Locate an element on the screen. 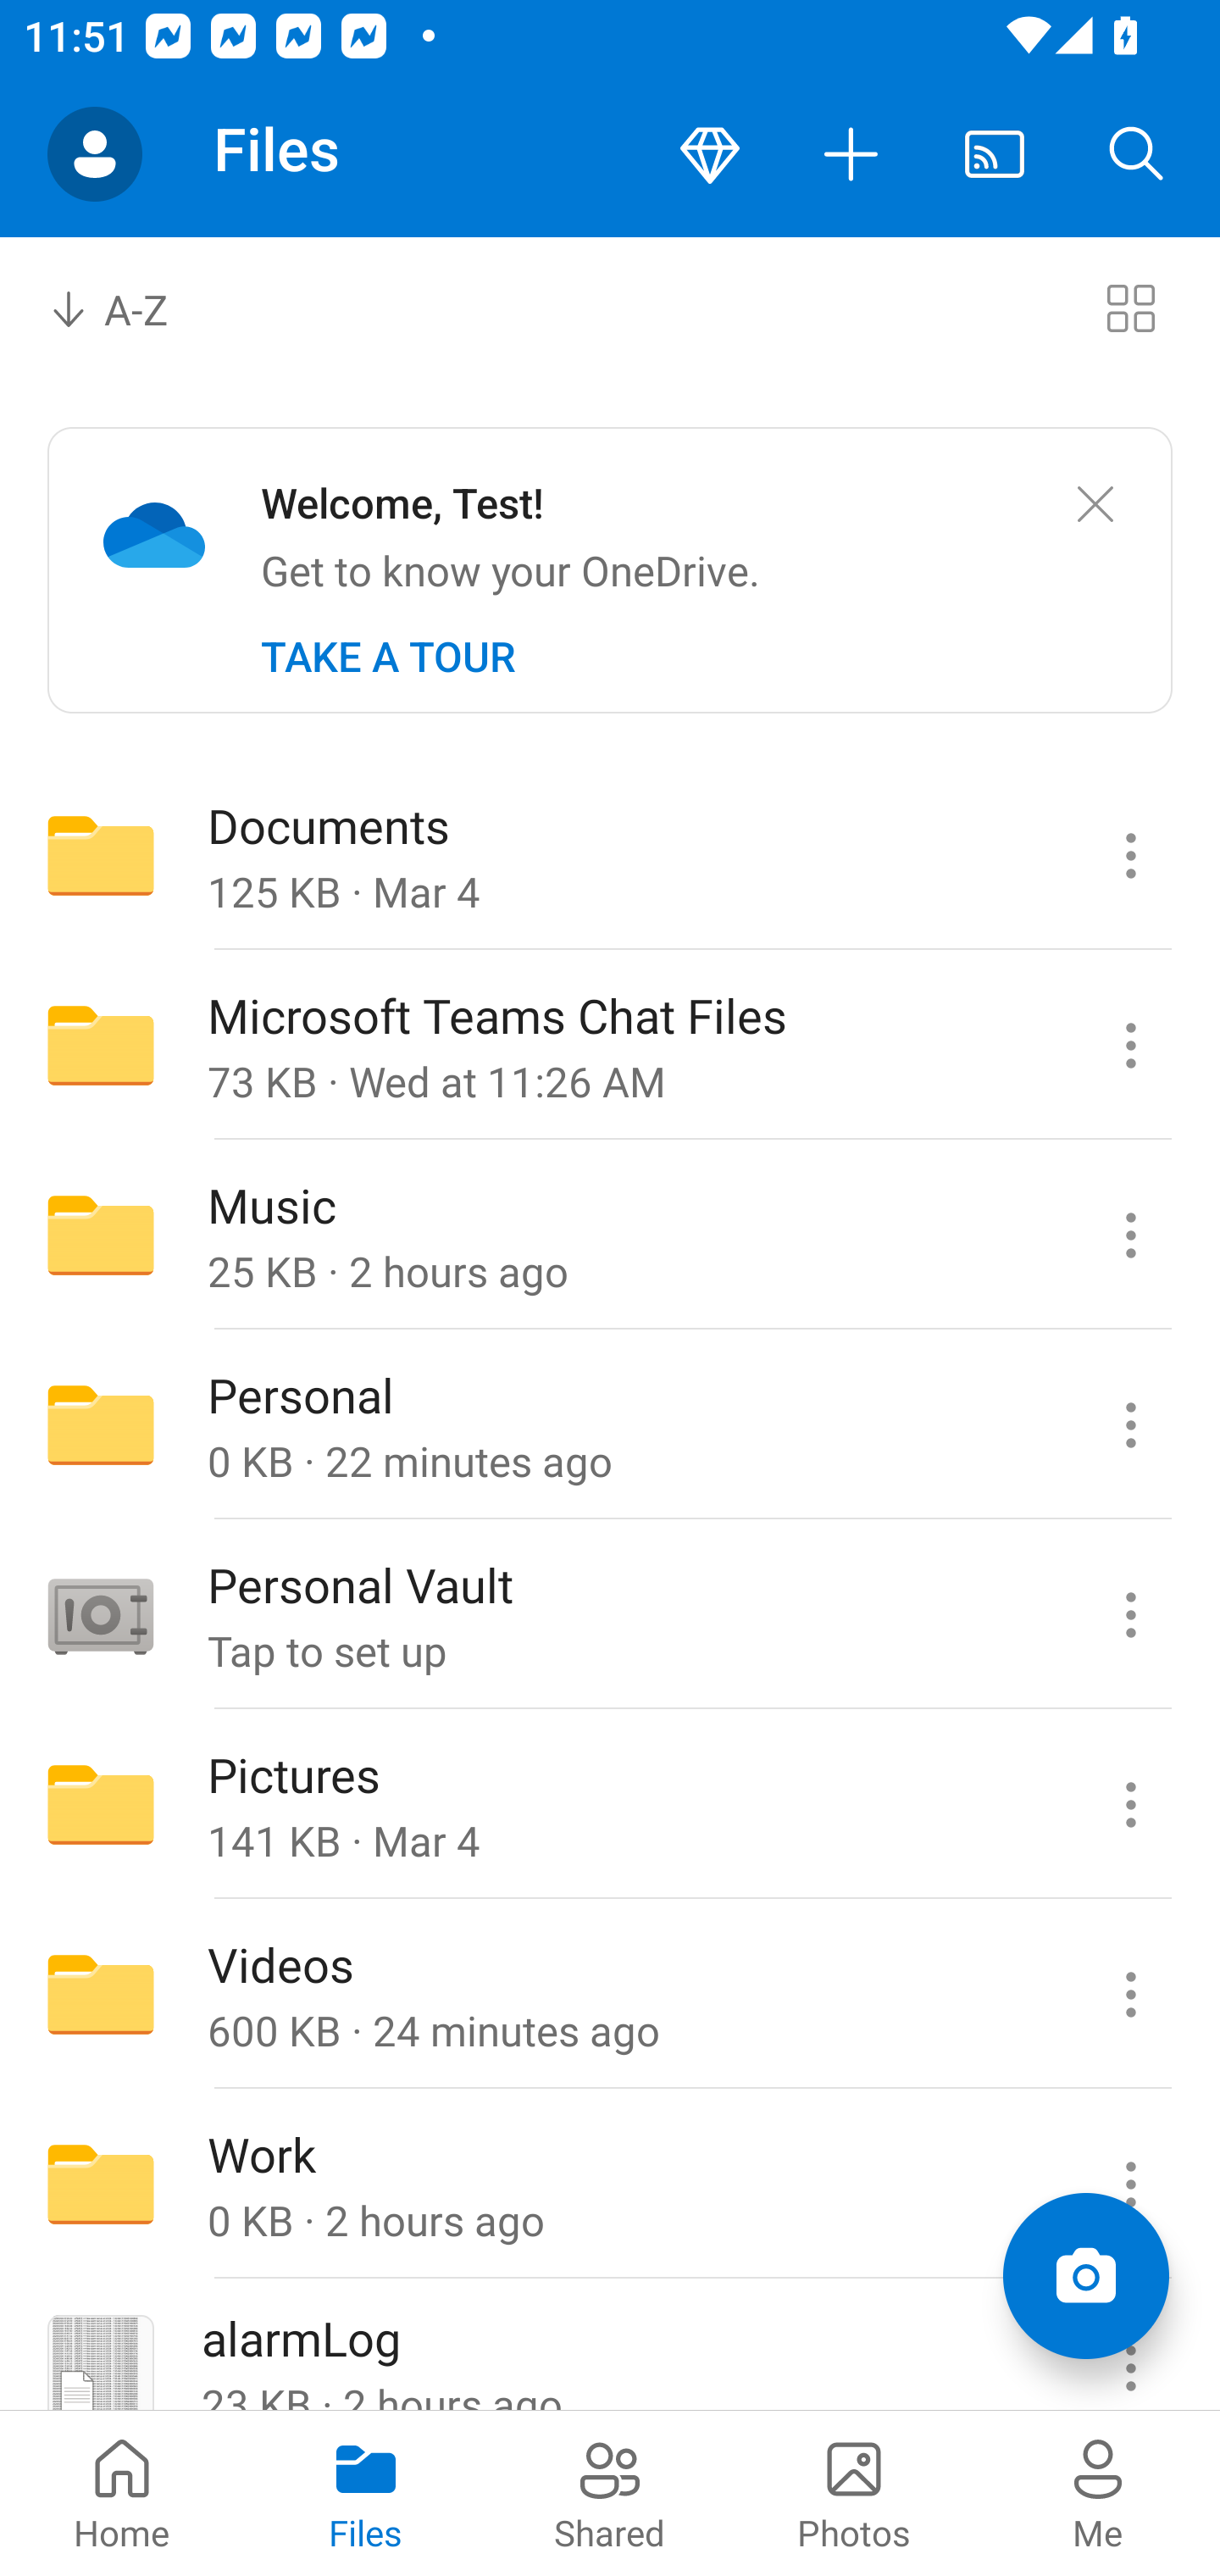 The width and height of the screenshot is (1220, 2576). Documents commands is located at coordinates (1130, 854).